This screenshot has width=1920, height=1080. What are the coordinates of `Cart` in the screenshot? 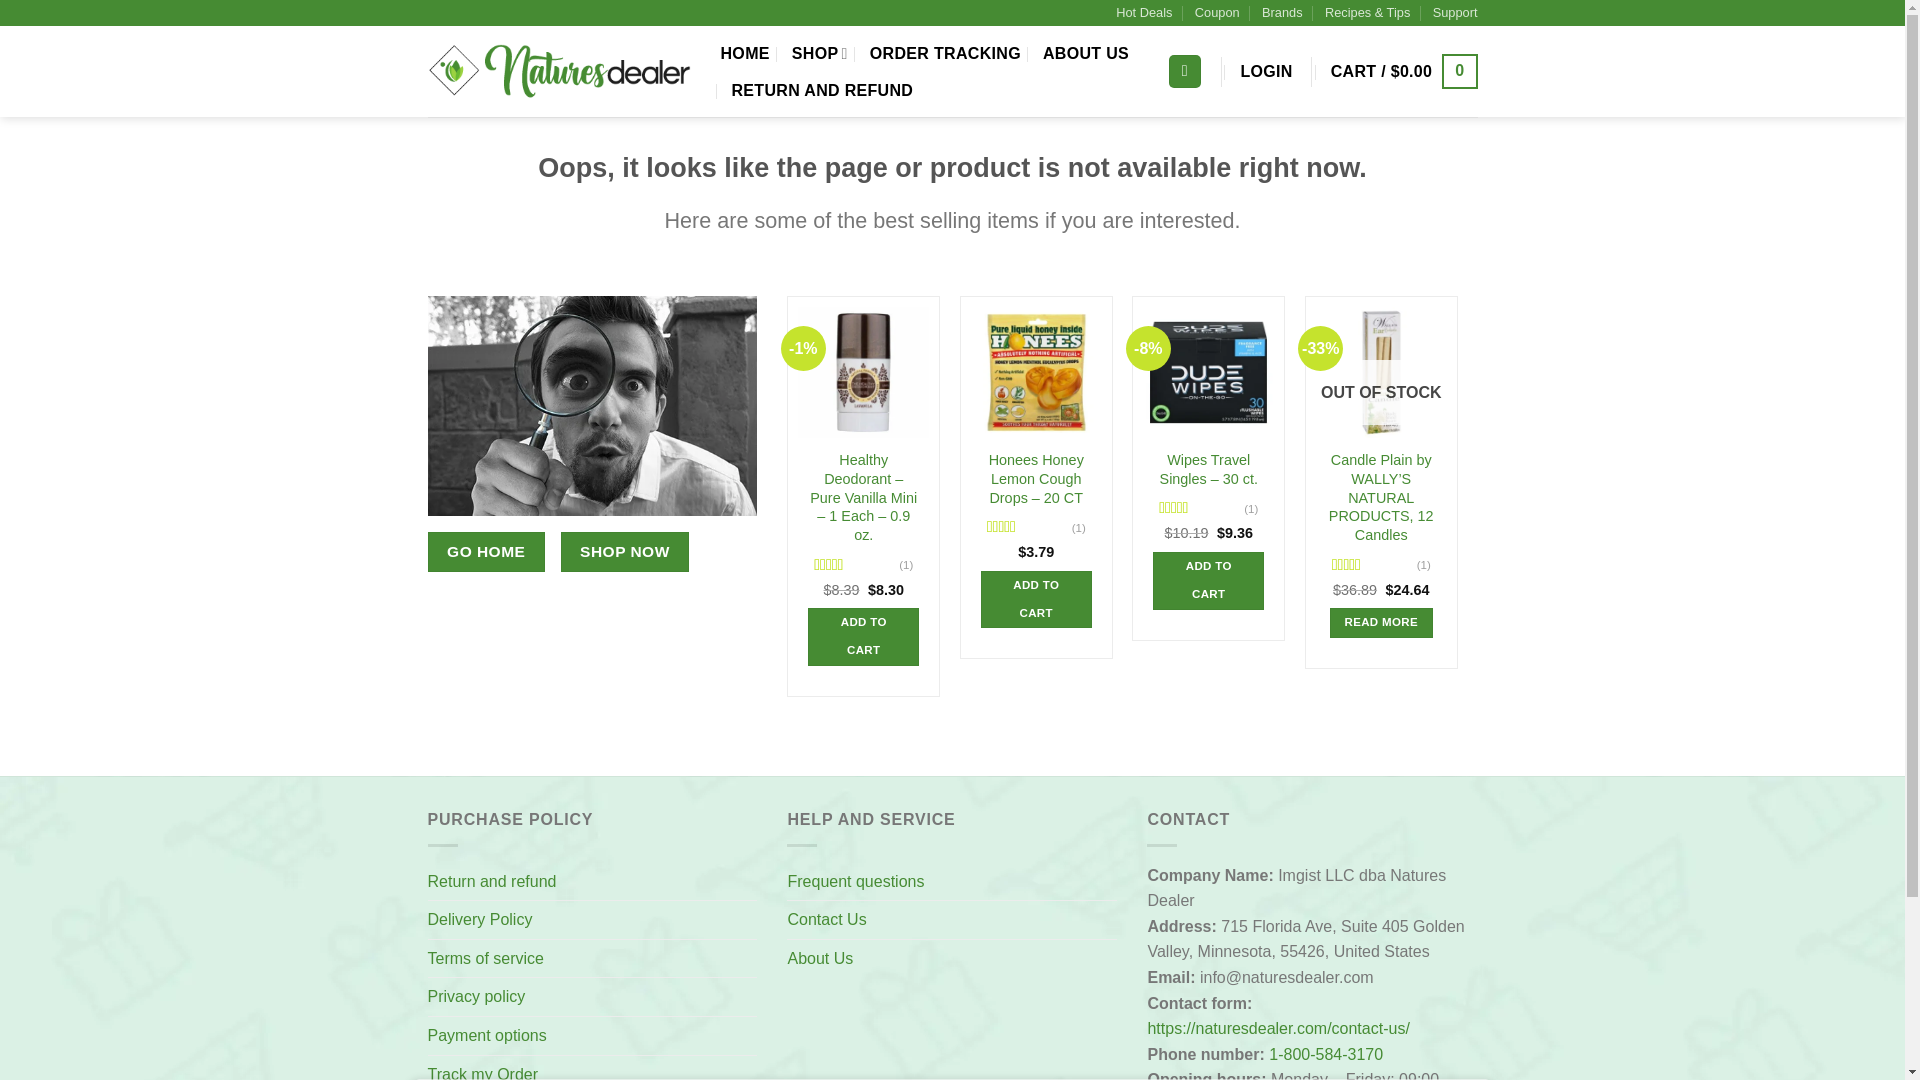 It's located at (1404, 70).